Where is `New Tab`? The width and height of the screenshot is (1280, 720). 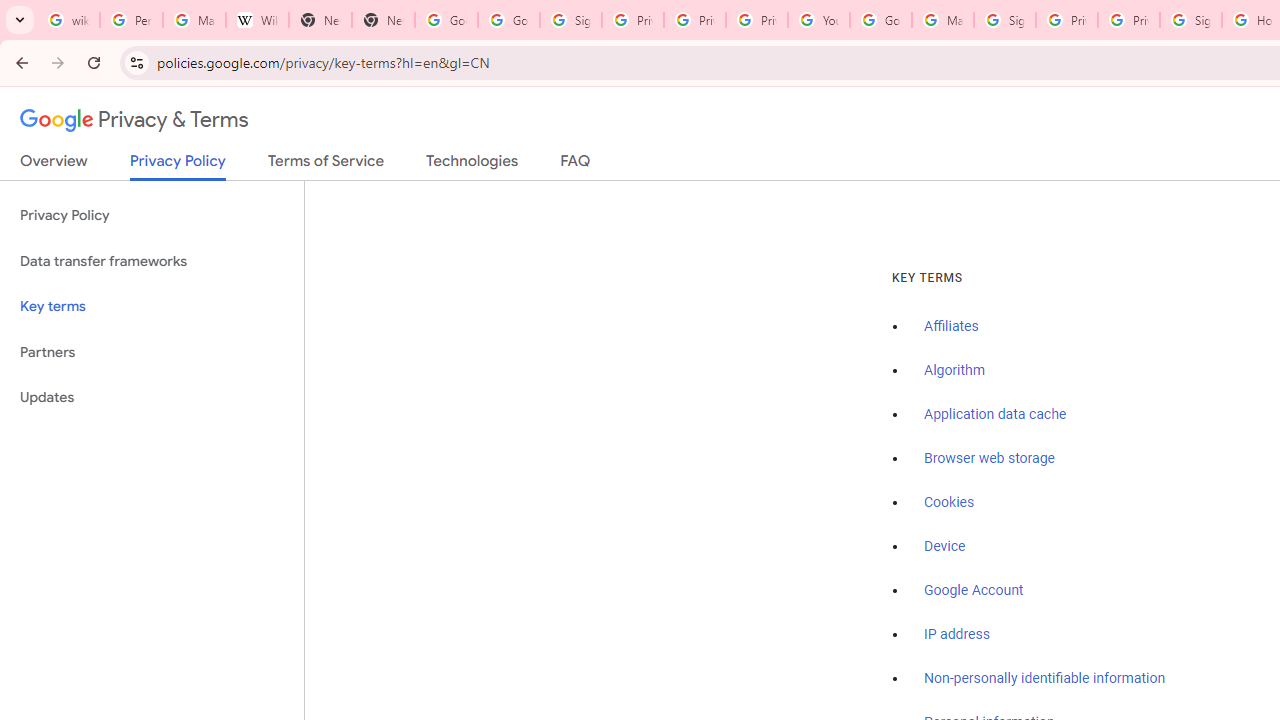
New Tab is located at coordinates (383, 20).